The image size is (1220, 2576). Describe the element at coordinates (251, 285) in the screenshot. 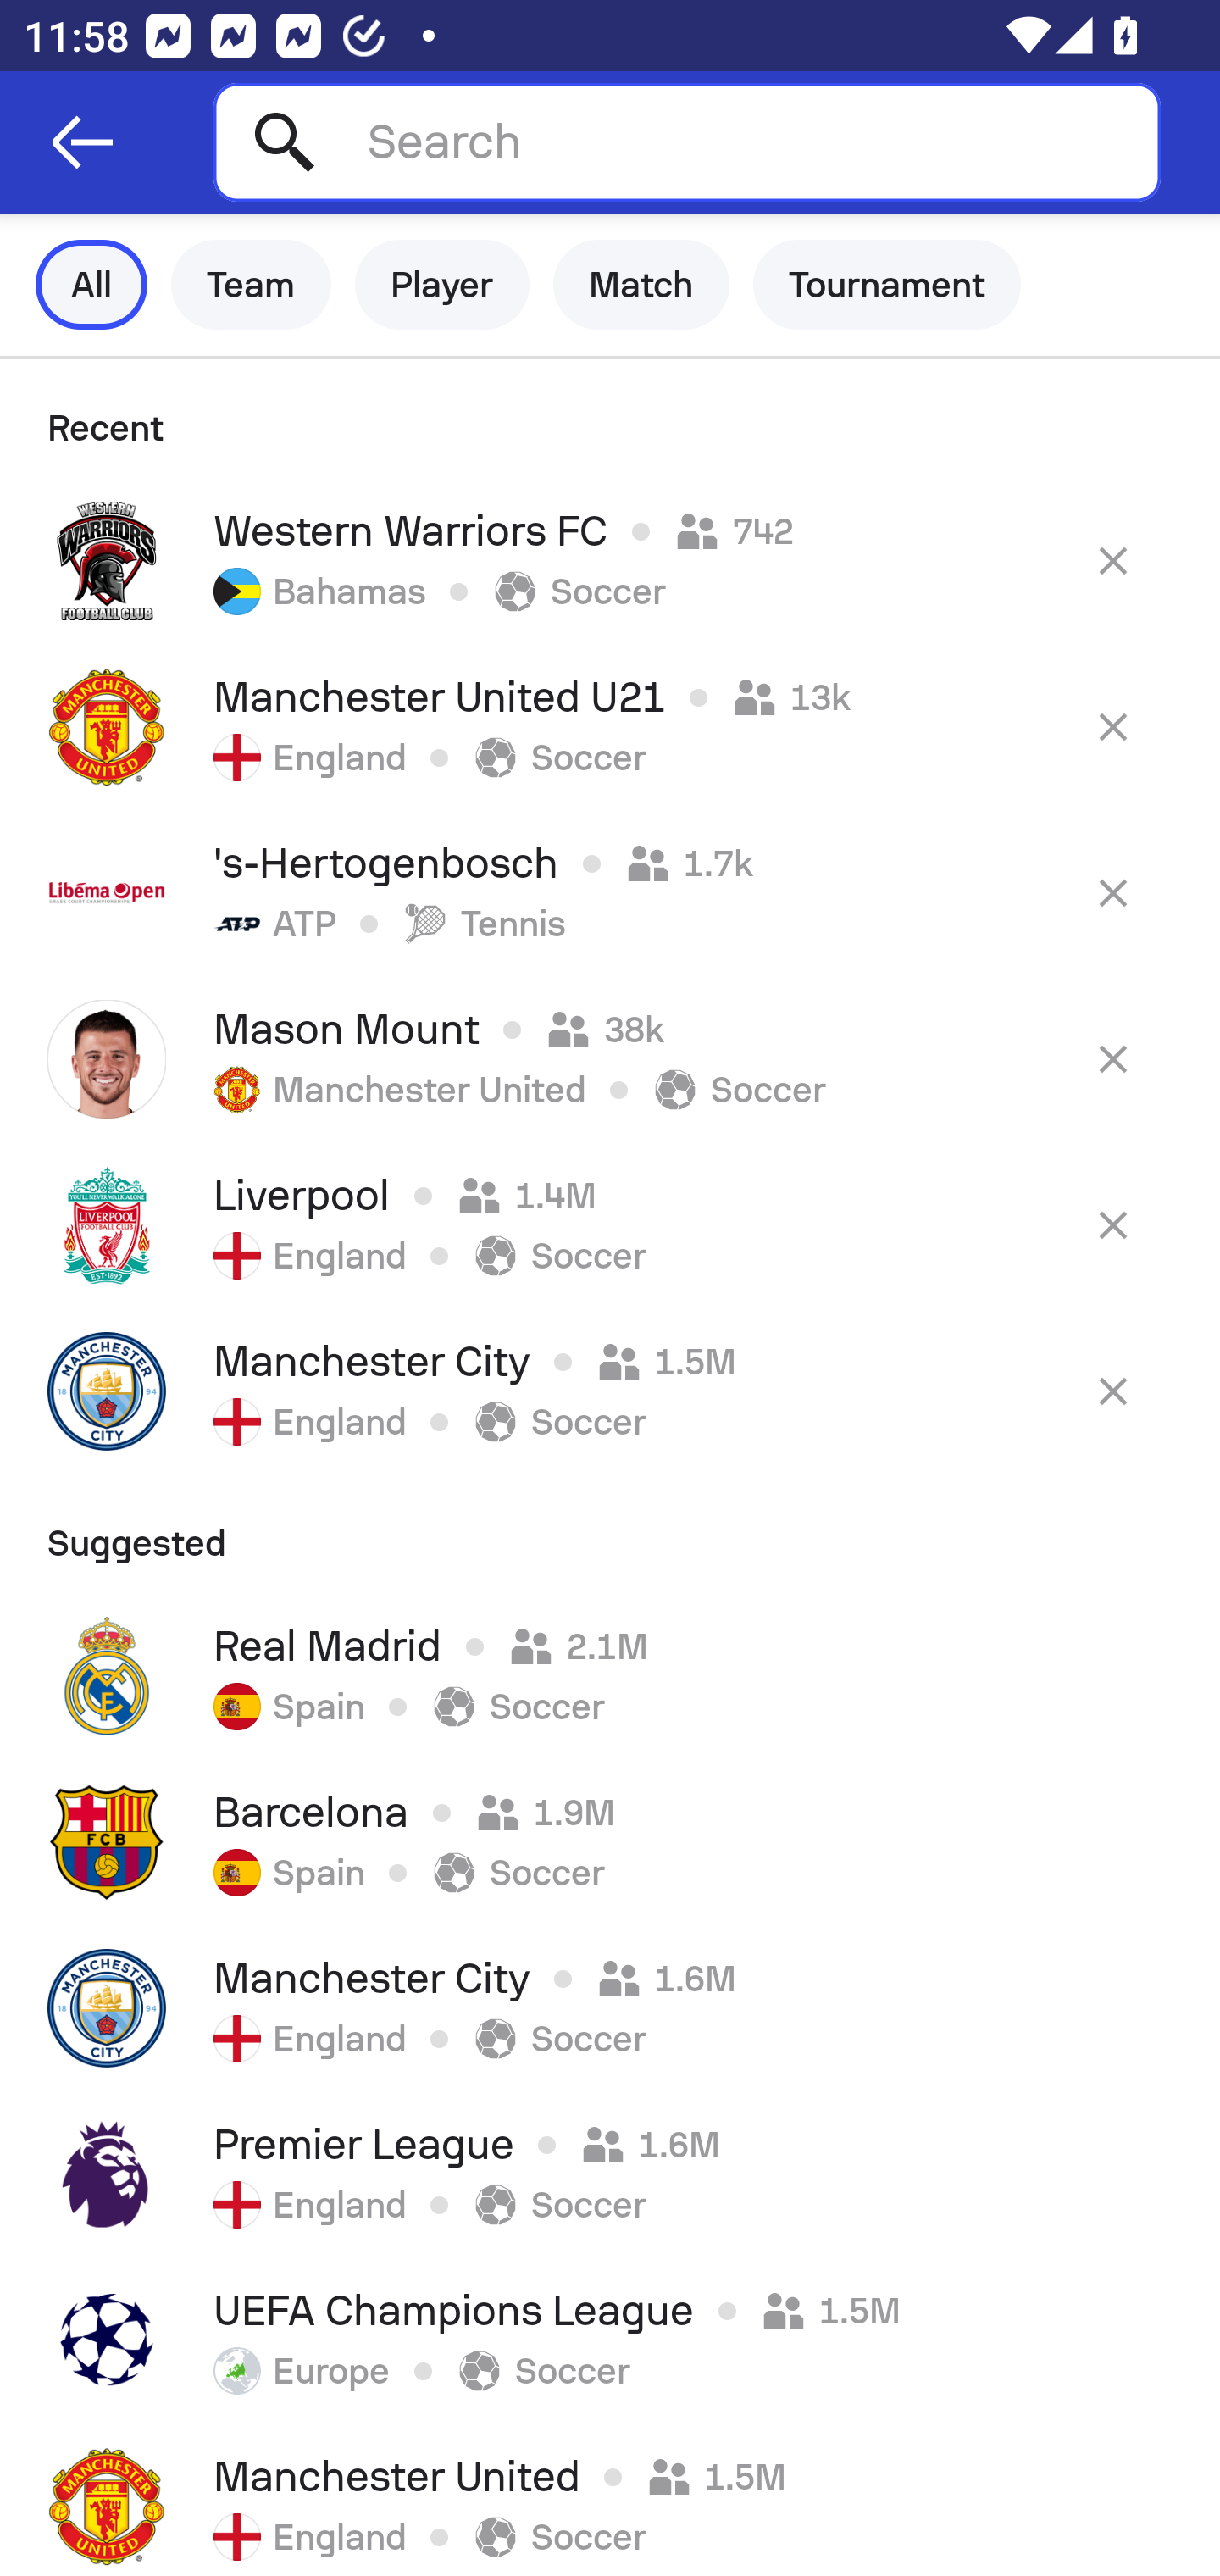

I see `Team` at that location.